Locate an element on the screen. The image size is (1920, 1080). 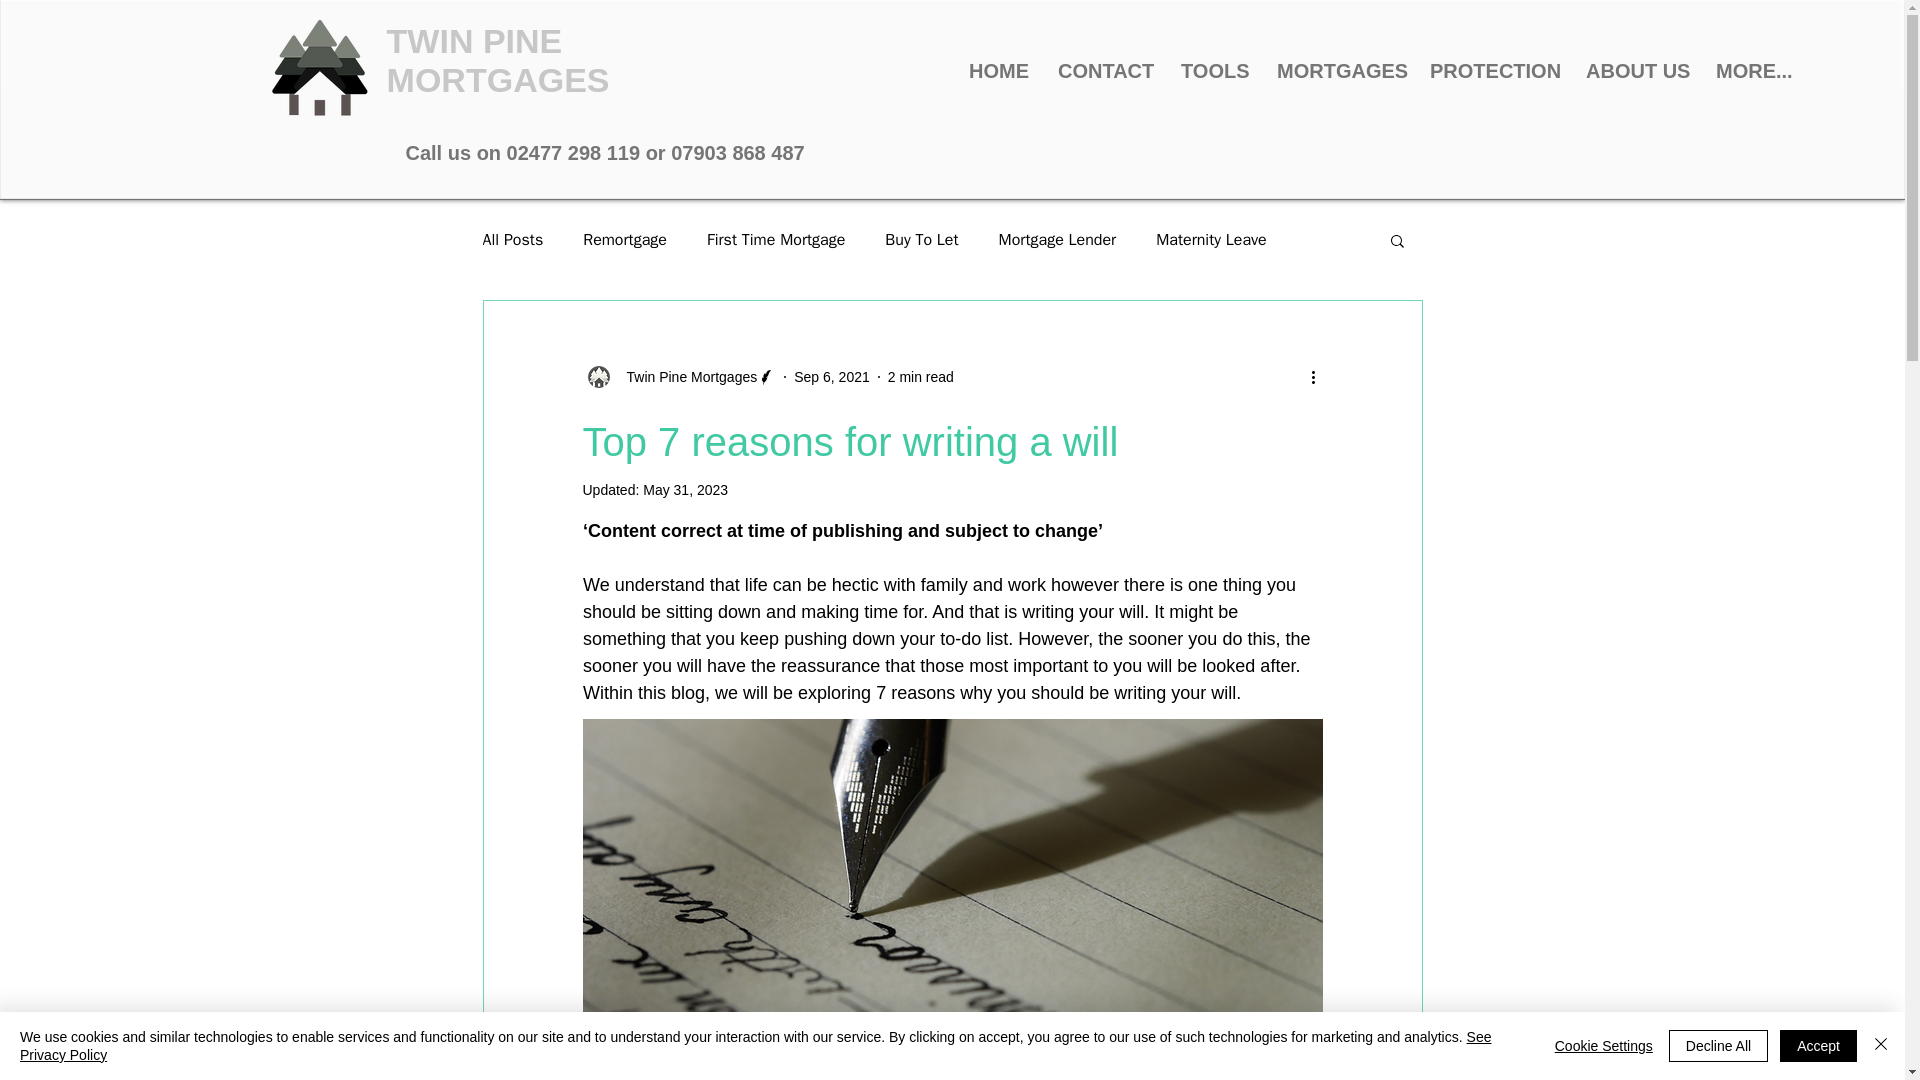
ABOUT US is located at coordinates (1636, 71).